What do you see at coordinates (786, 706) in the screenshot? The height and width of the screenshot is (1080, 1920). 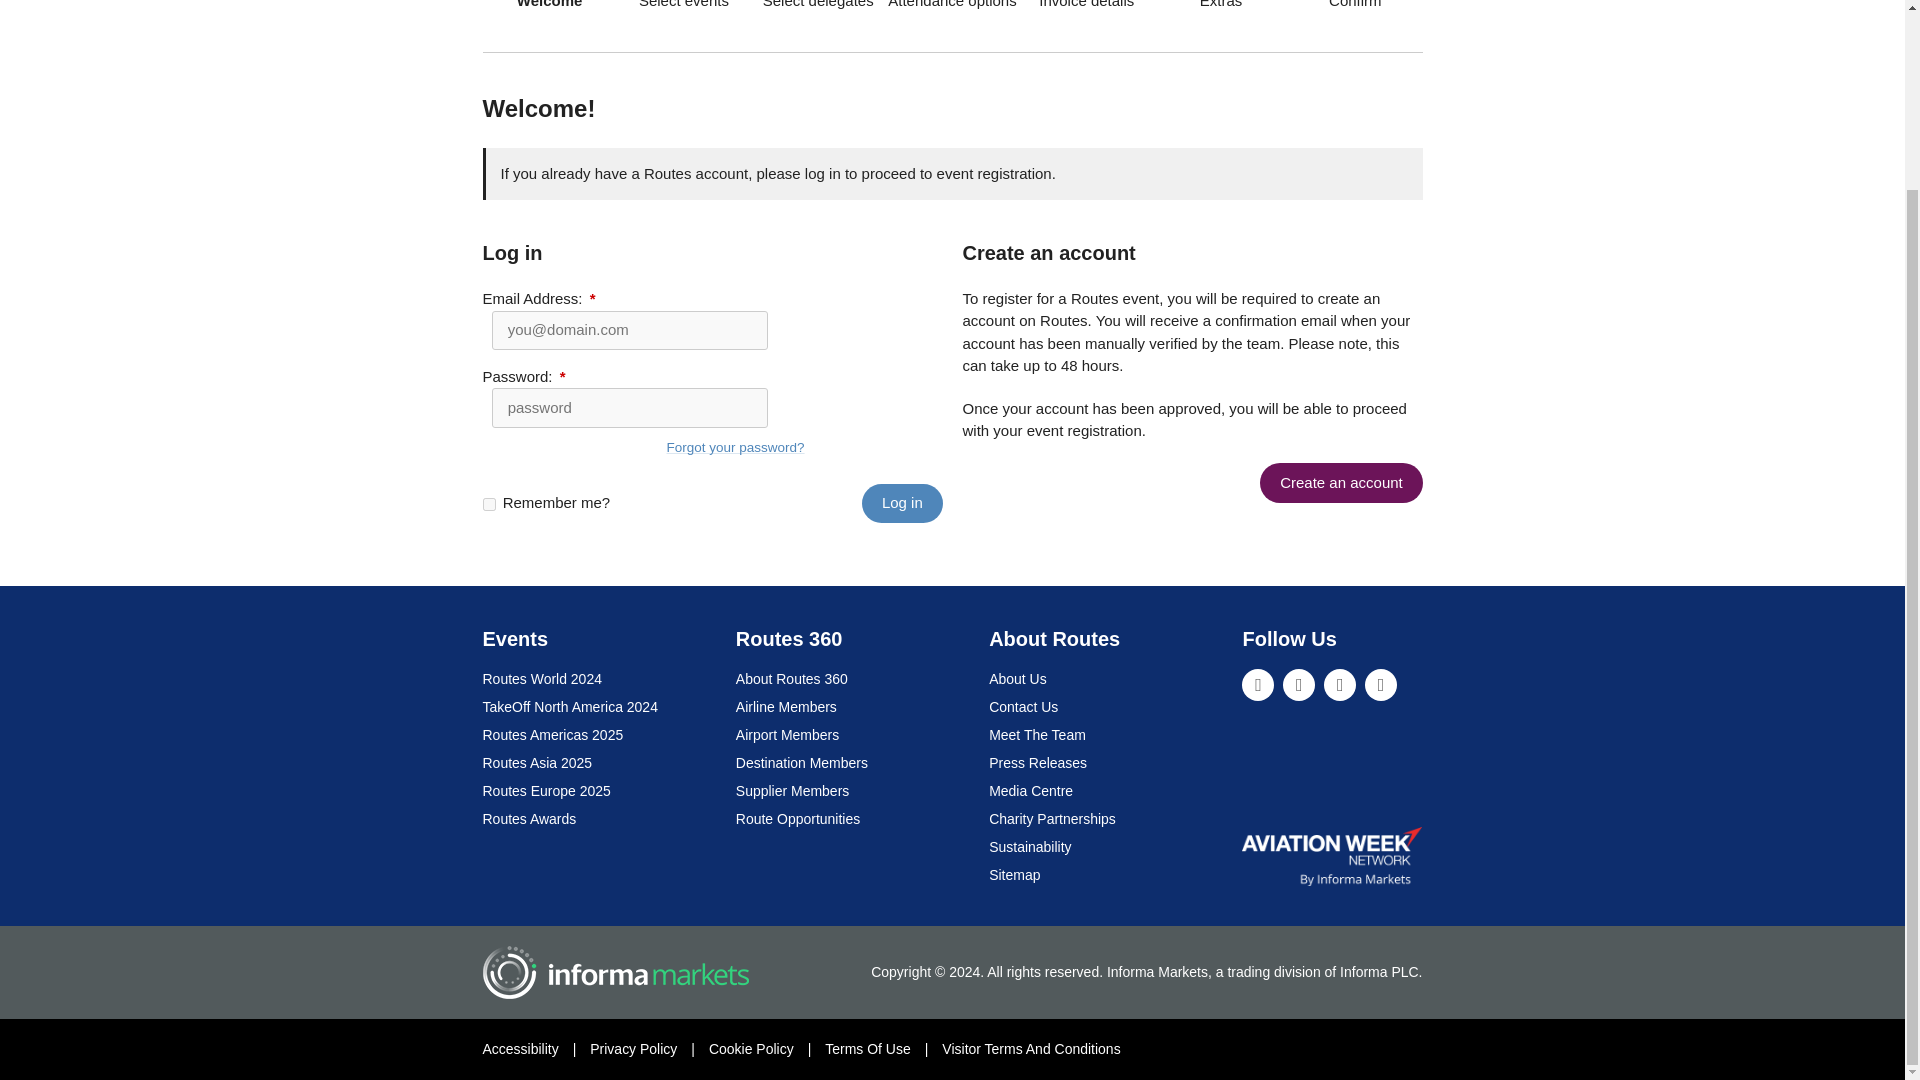 I see `Airline Members` at bounding box center [786, 706].